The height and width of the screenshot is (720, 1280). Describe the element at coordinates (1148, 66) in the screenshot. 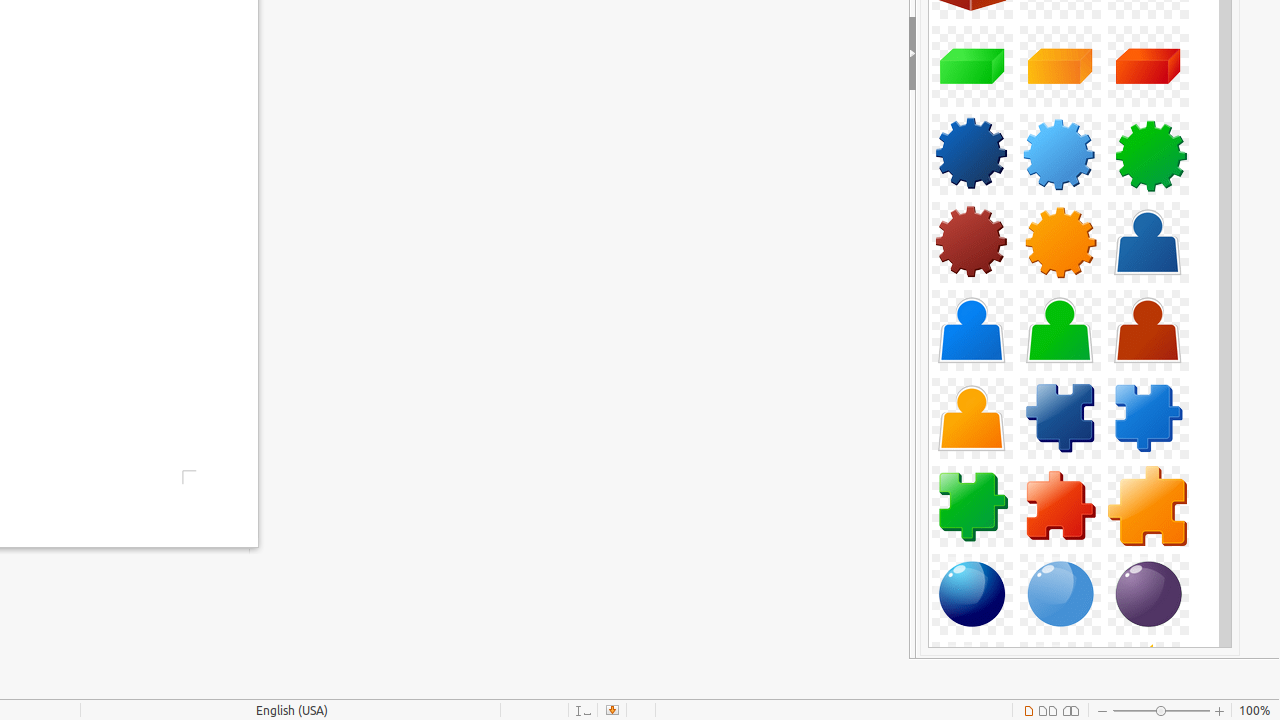

I see `Component-Cuboid05-Red` at that location.